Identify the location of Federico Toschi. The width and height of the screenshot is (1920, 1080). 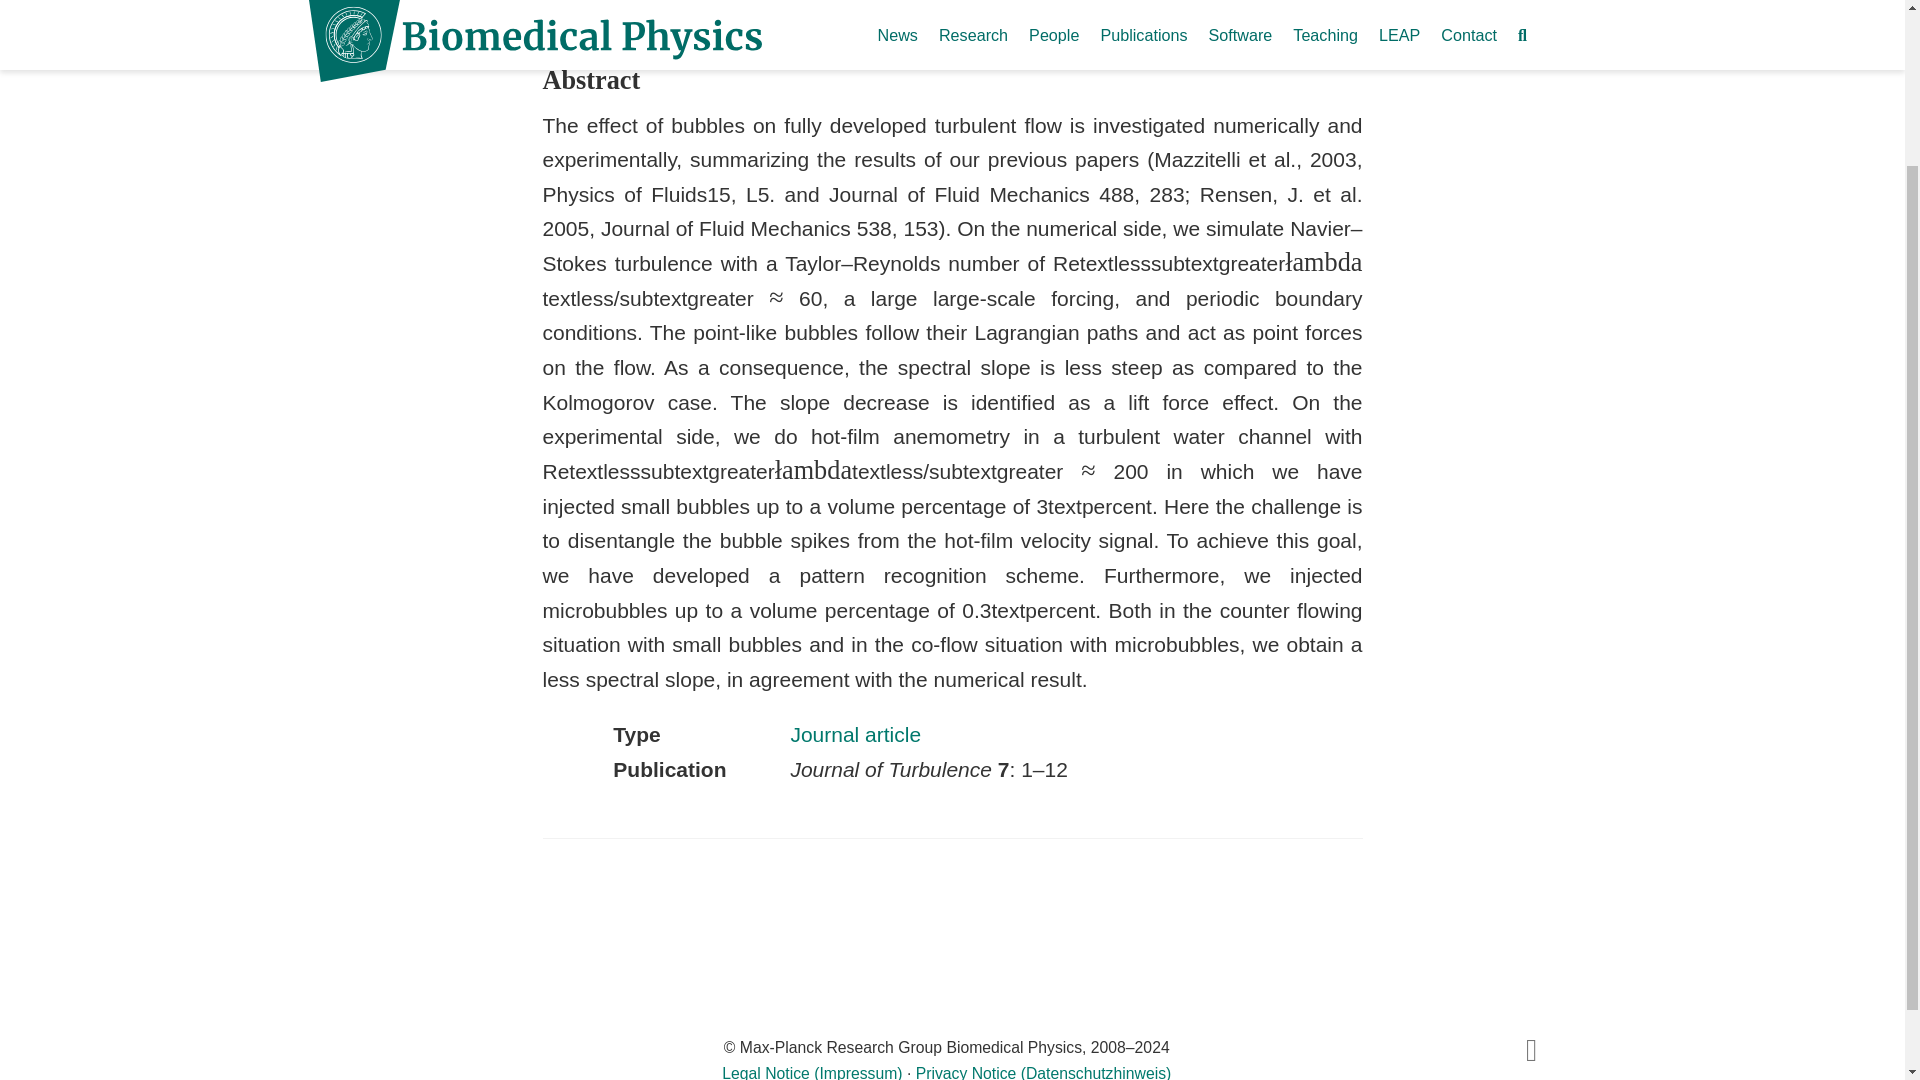
(1119, 3).